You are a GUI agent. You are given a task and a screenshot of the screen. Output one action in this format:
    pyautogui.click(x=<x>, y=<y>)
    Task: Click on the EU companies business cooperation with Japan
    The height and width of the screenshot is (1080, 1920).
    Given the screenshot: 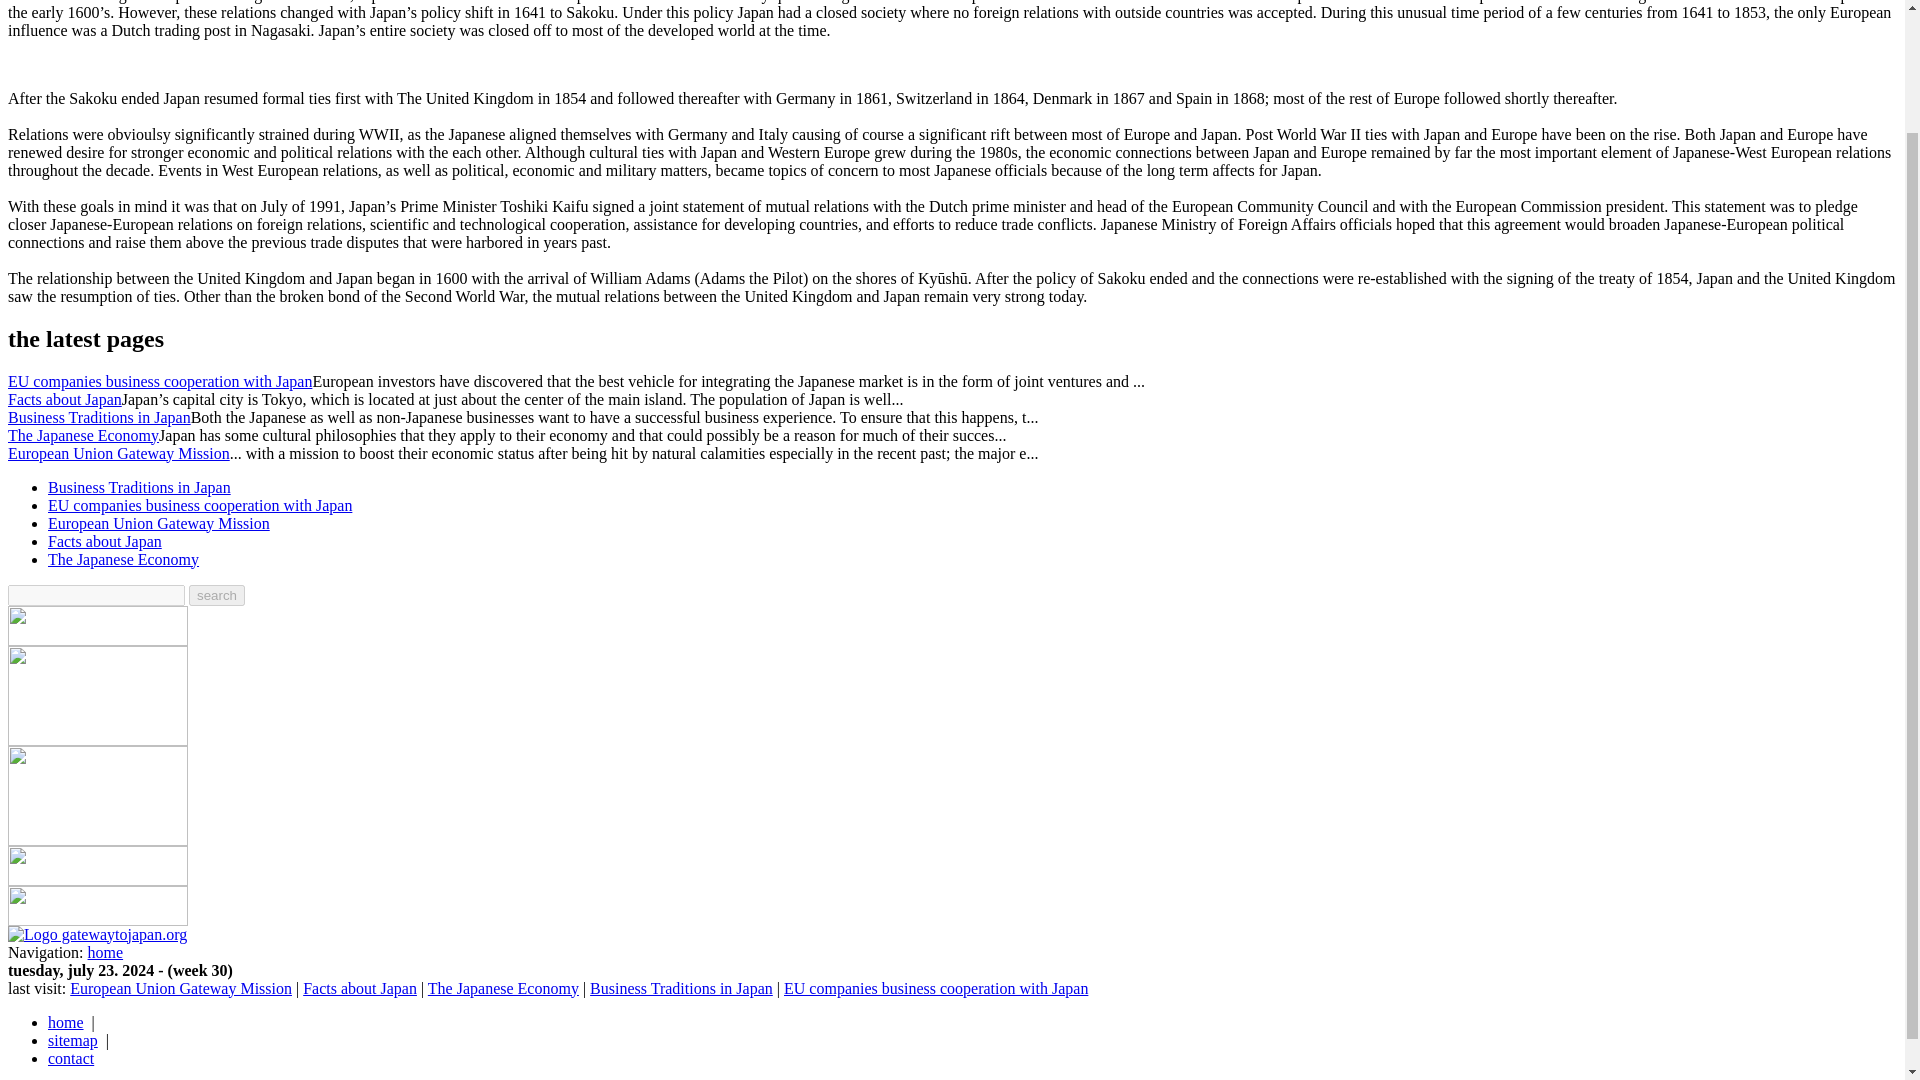 What is the action you would take?
    pyautogui.click(x=936, y=988)
    